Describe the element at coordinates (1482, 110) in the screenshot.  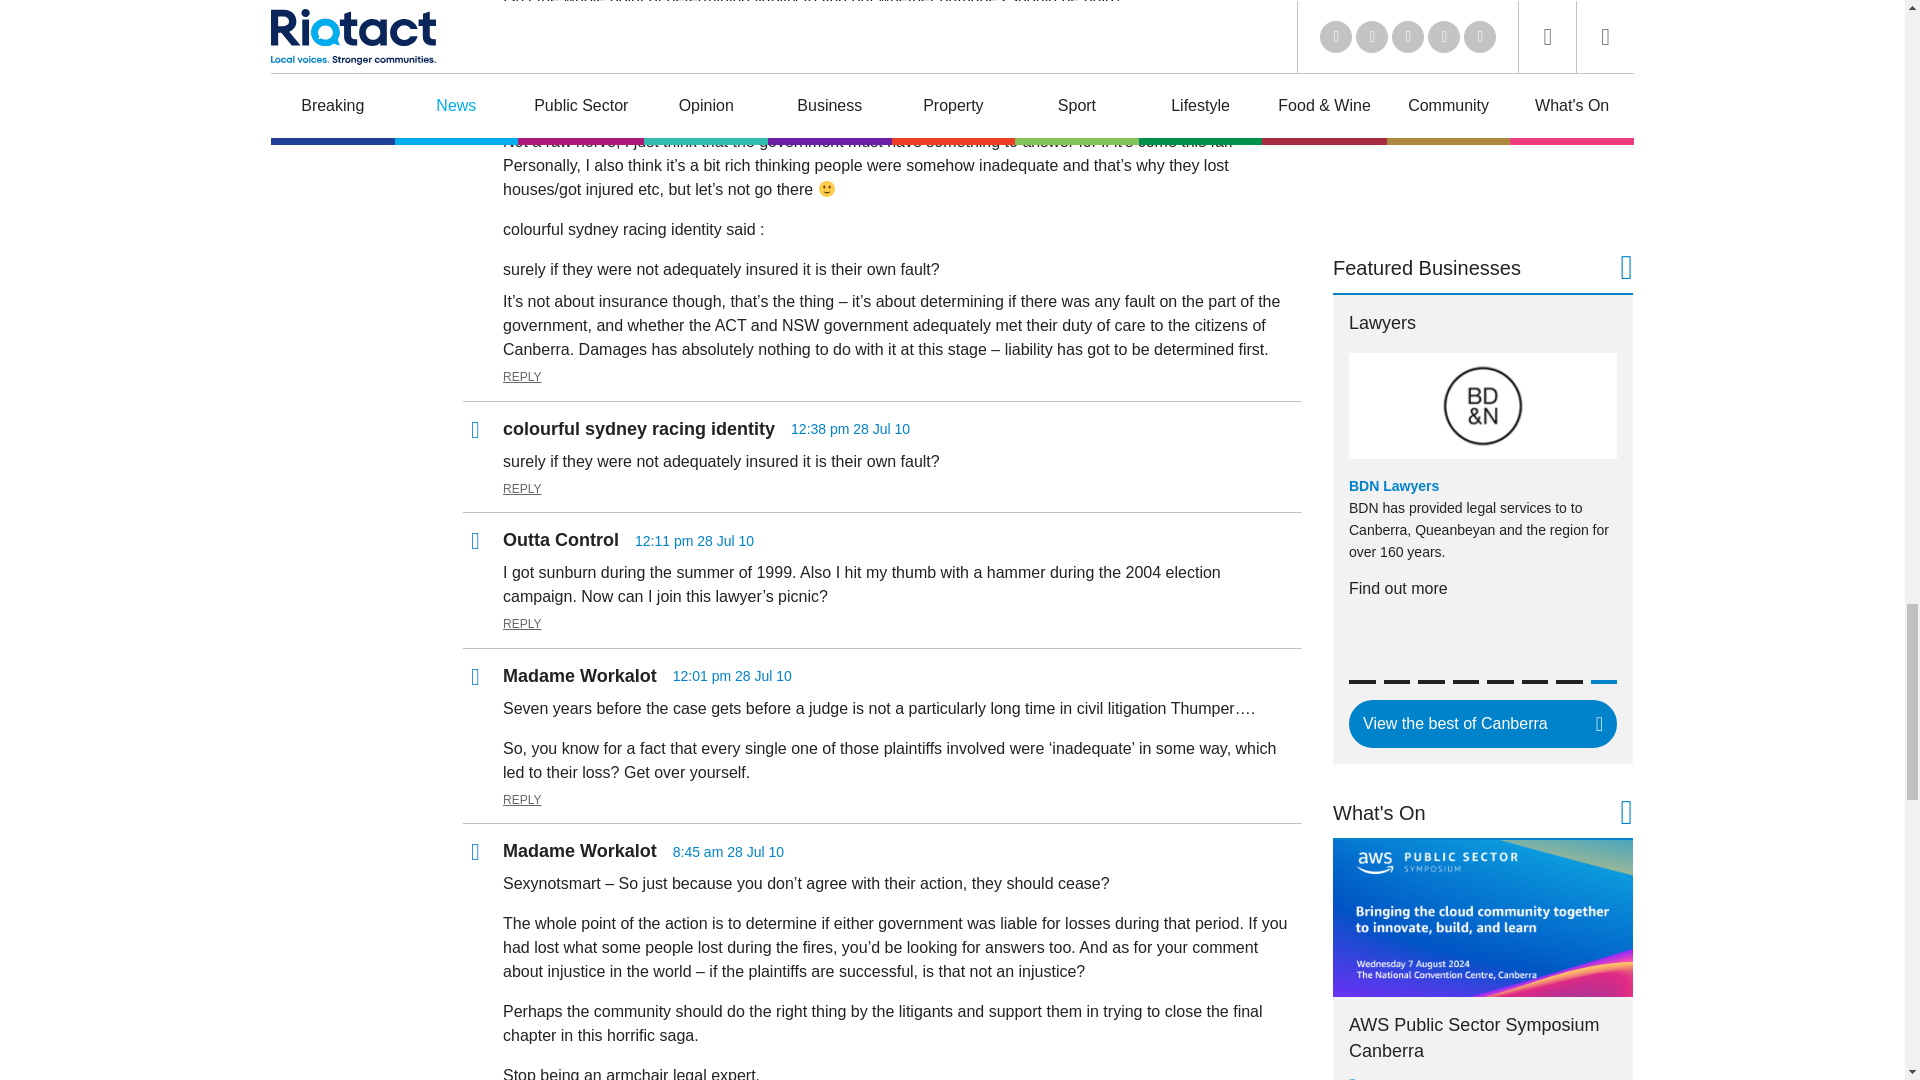
I see `3rd party ad content` at that location.